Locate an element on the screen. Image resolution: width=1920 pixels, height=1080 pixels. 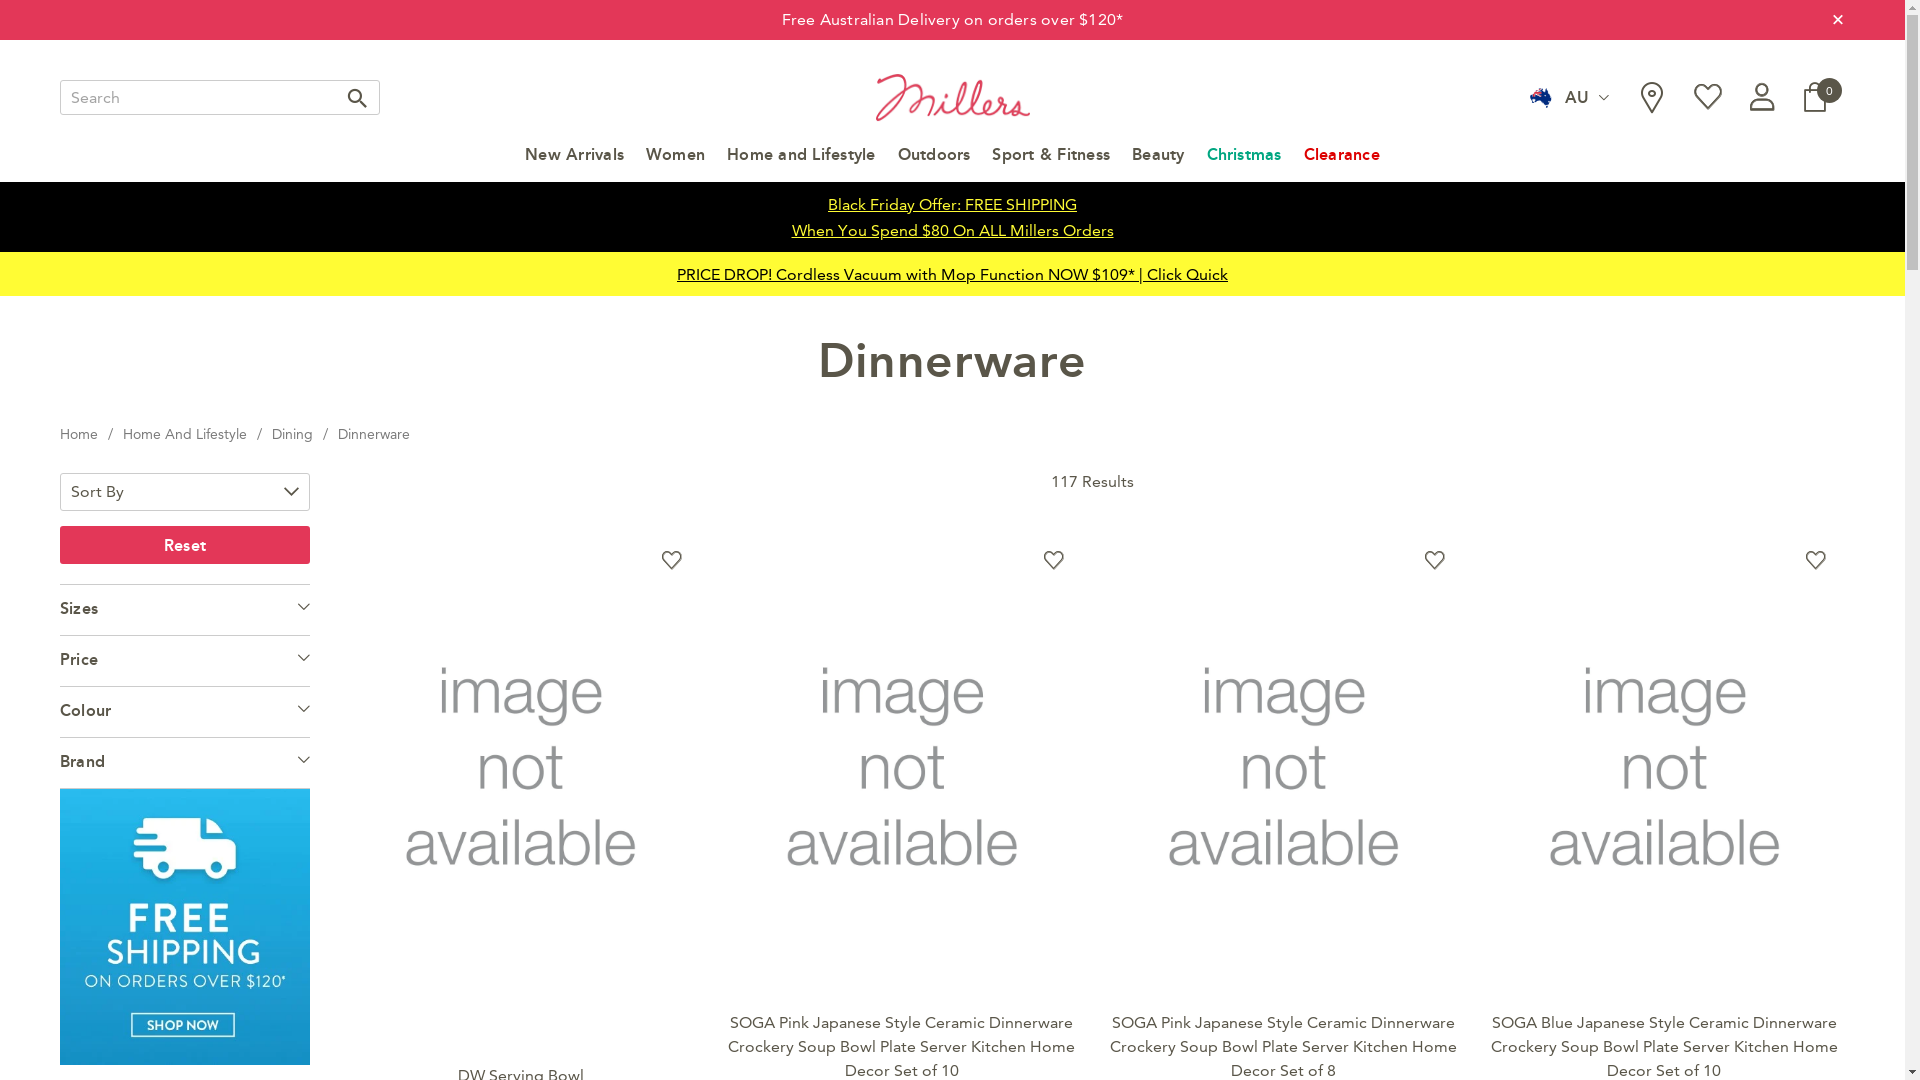
Clearance is located at coordinates (1342, 164).